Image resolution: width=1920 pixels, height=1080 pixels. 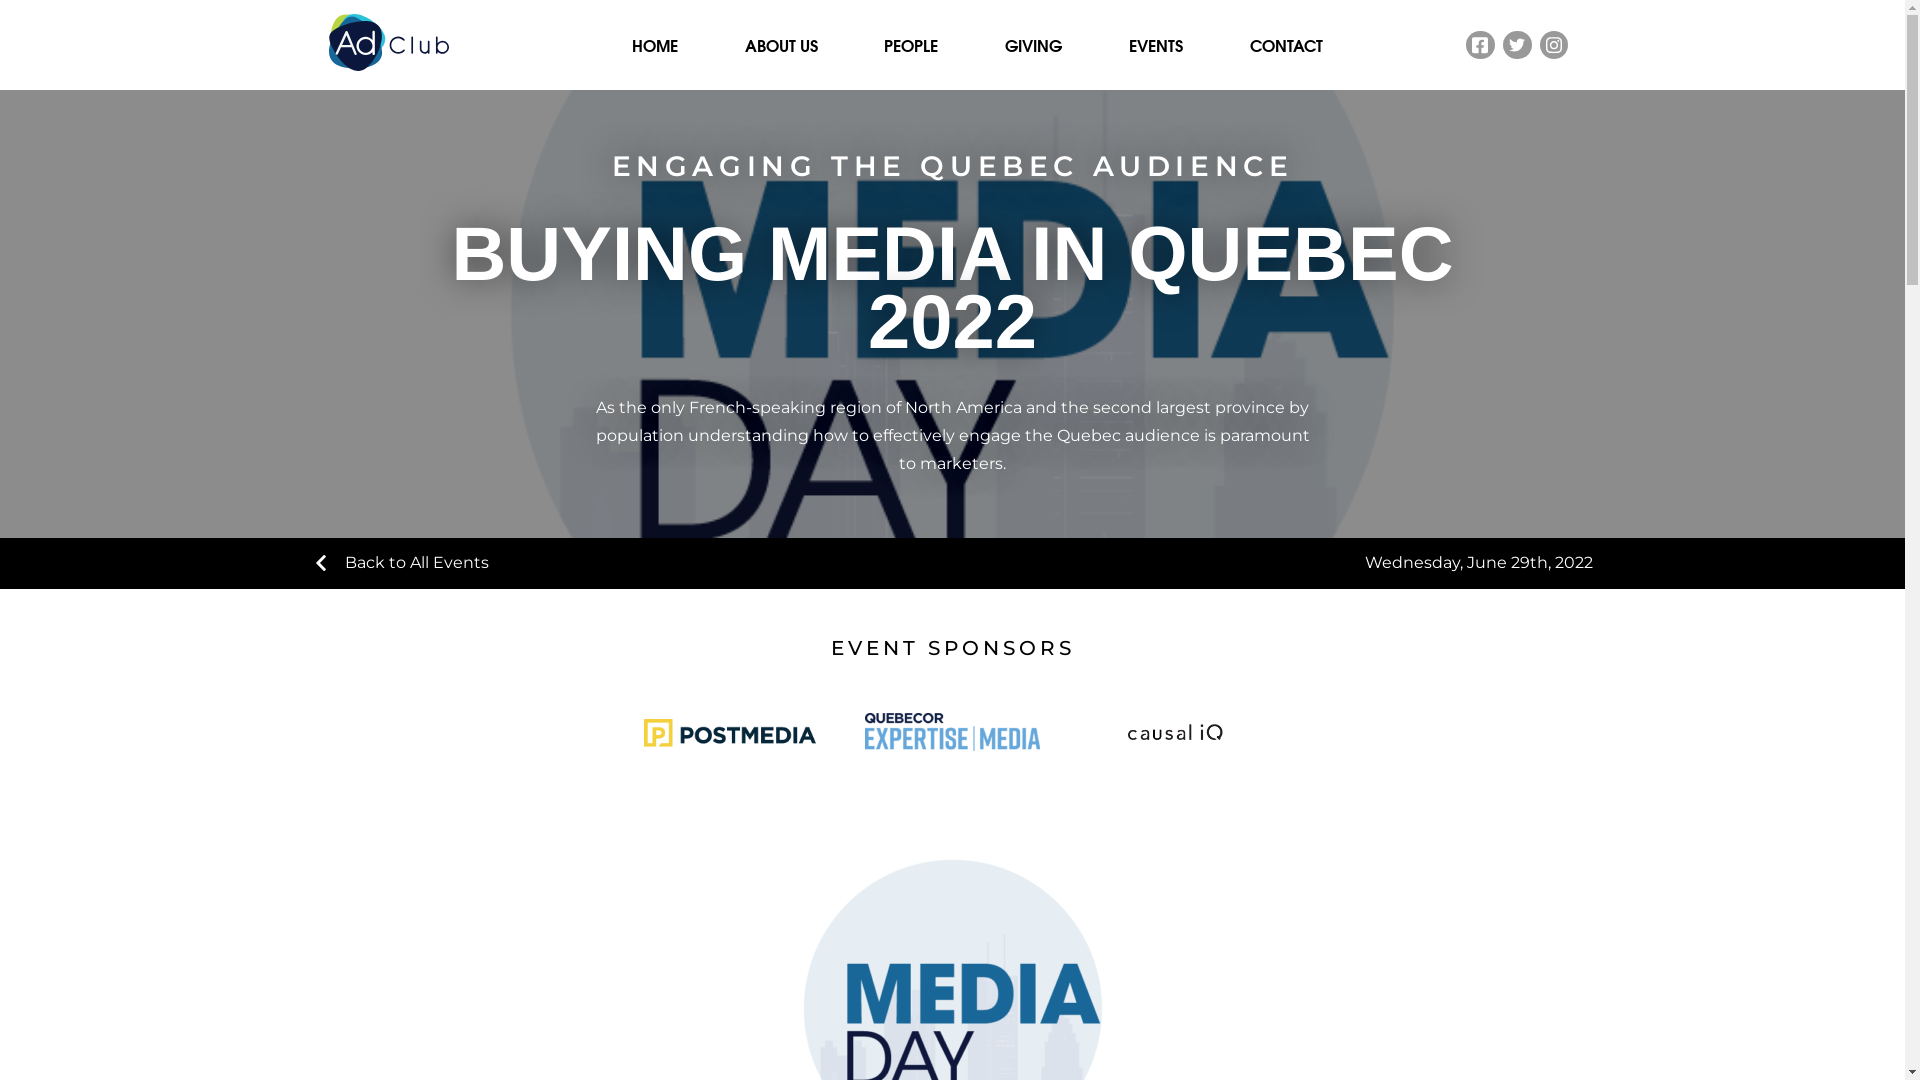 What do you see at coordinates (911, 45) in the screenshot?
I see `PEOPLE` at bounding box center [911, 45].